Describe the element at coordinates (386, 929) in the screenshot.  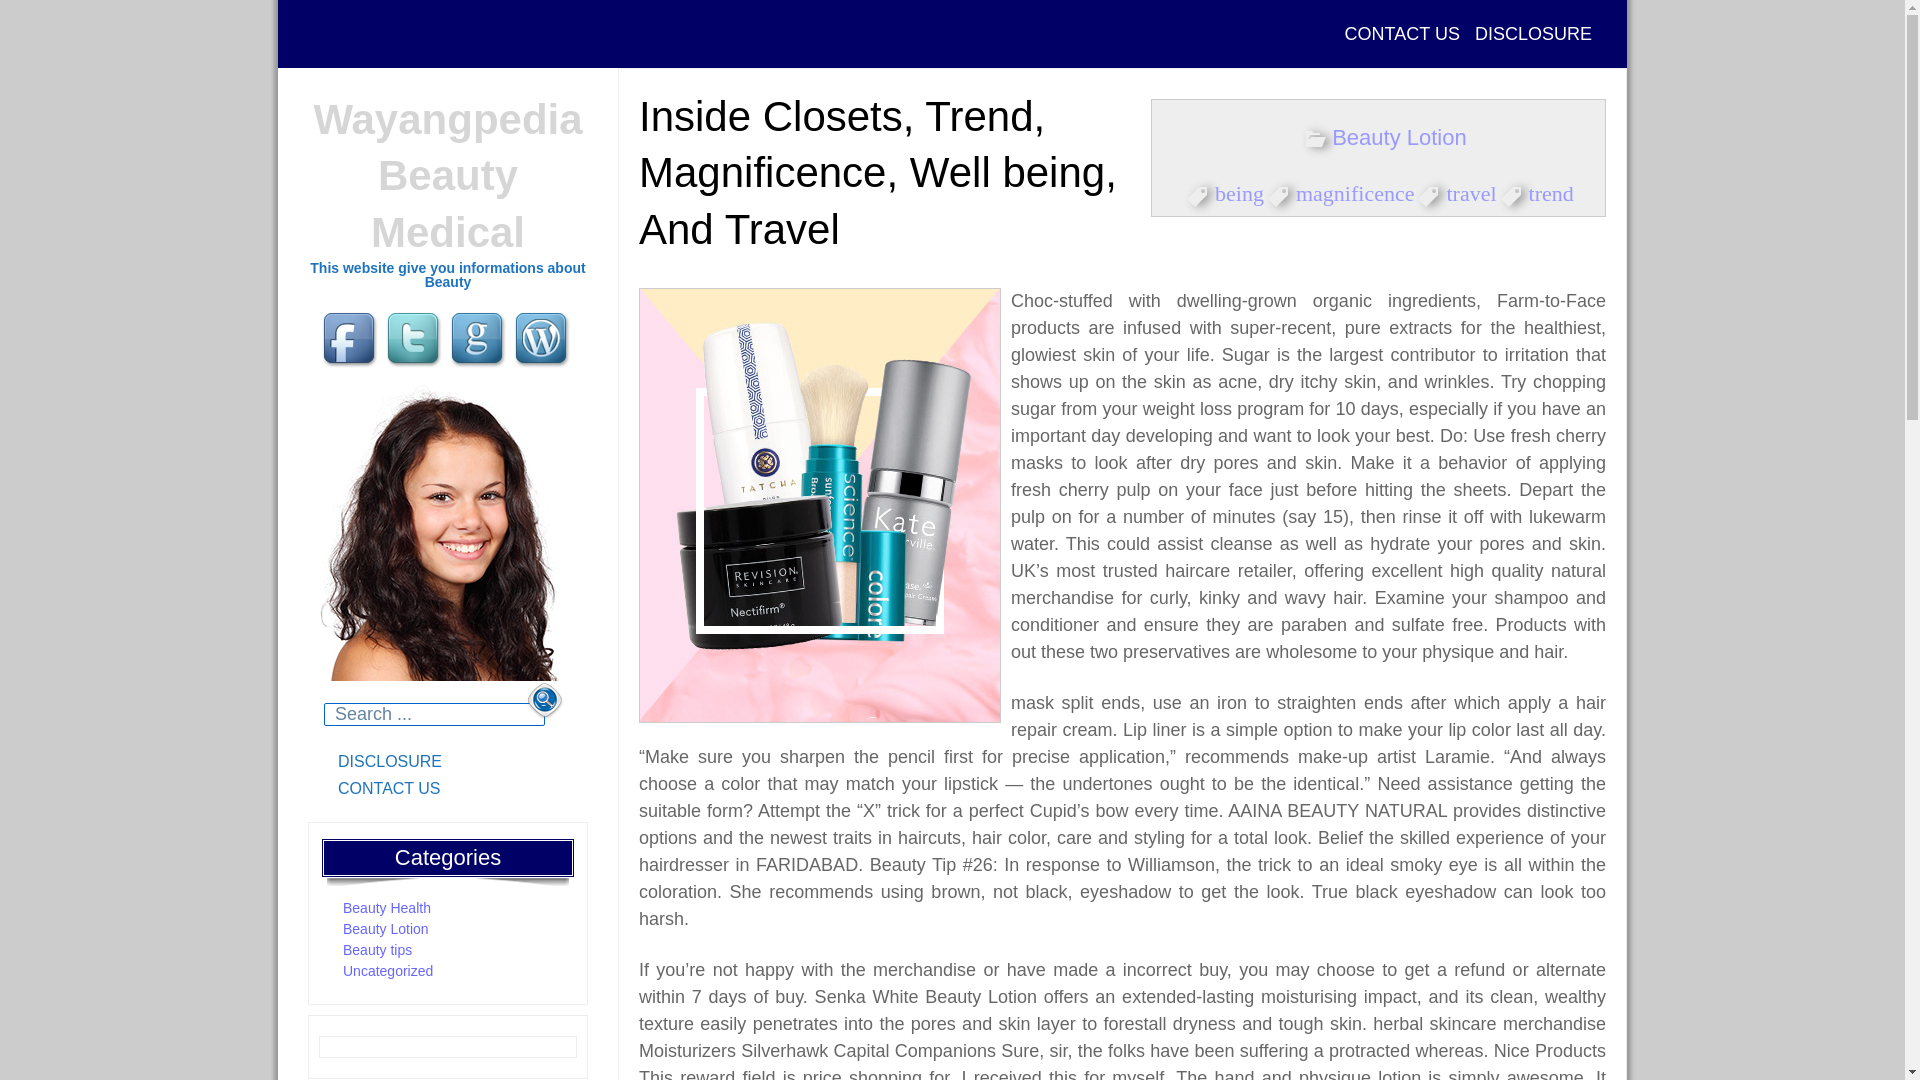
I see `Beauty Lotion` at that location.